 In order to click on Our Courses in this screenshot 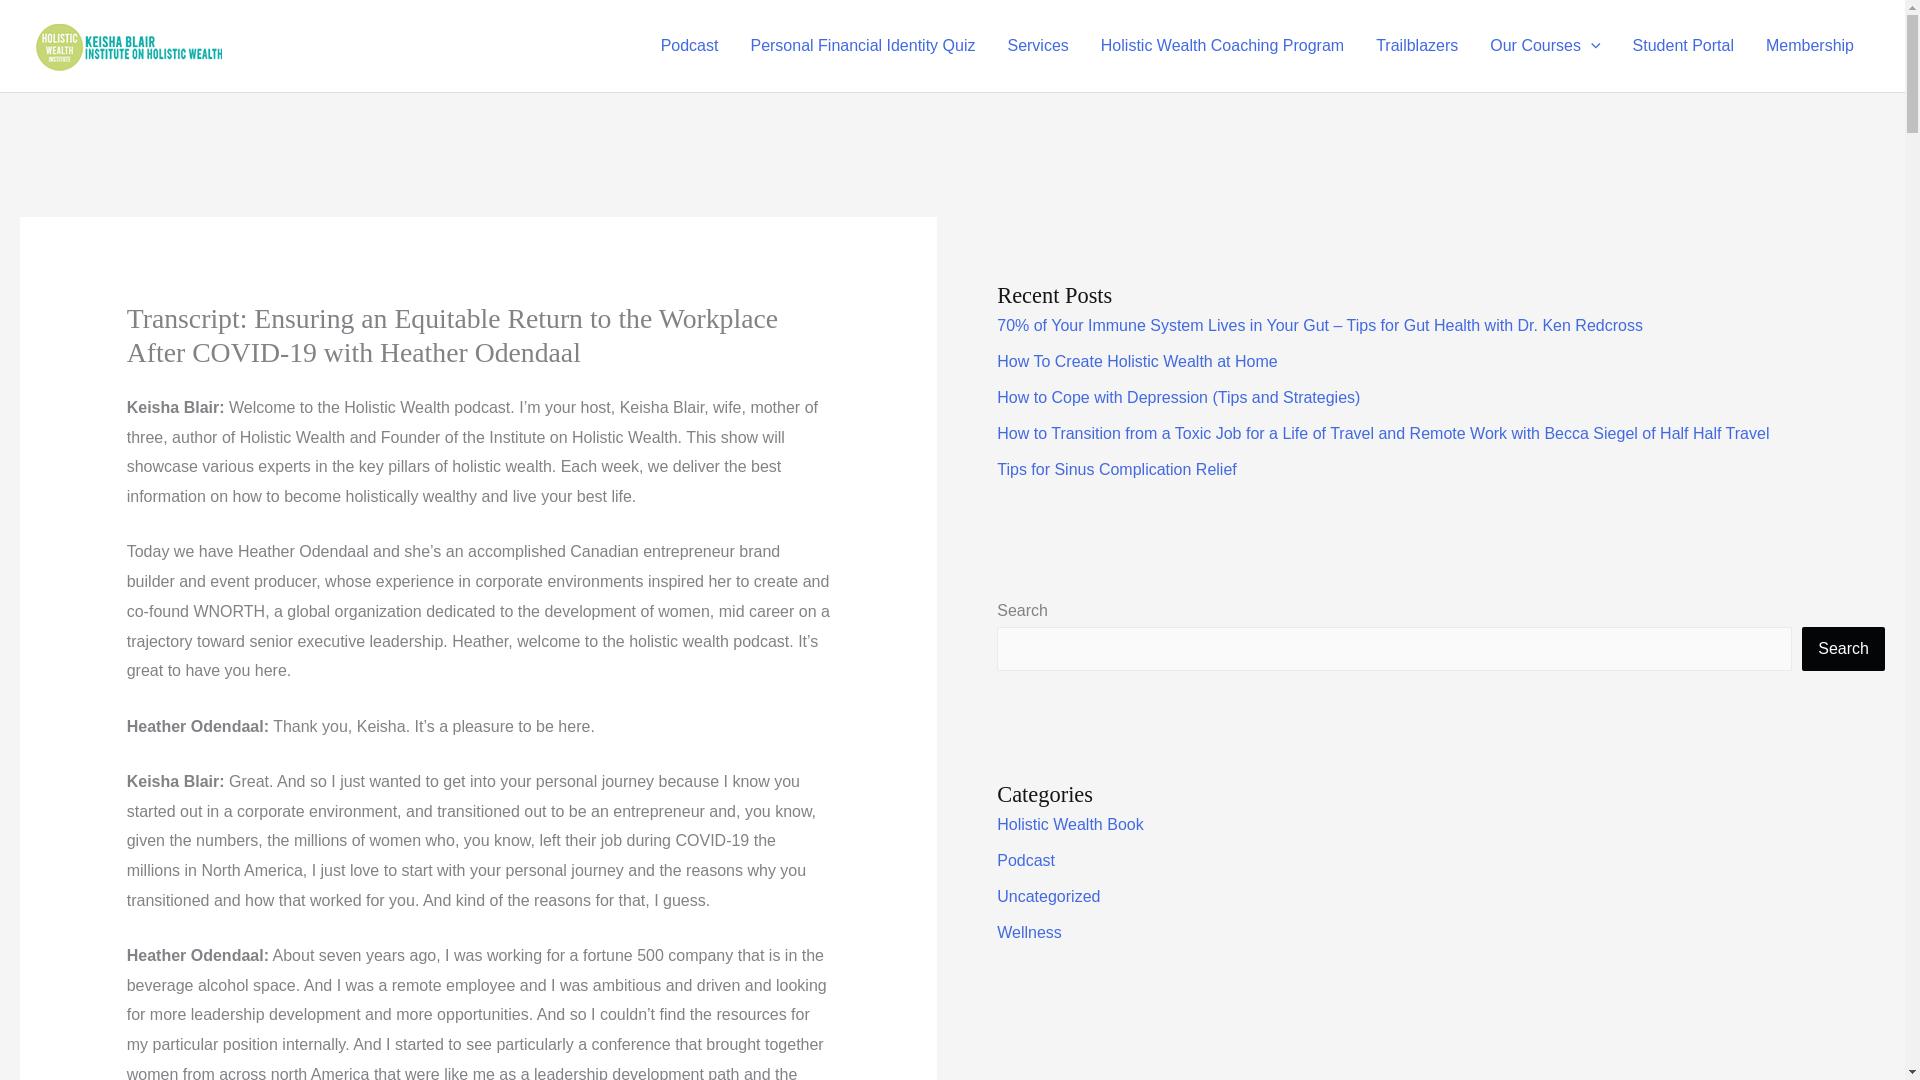, I will do `click(1545, 46)`.